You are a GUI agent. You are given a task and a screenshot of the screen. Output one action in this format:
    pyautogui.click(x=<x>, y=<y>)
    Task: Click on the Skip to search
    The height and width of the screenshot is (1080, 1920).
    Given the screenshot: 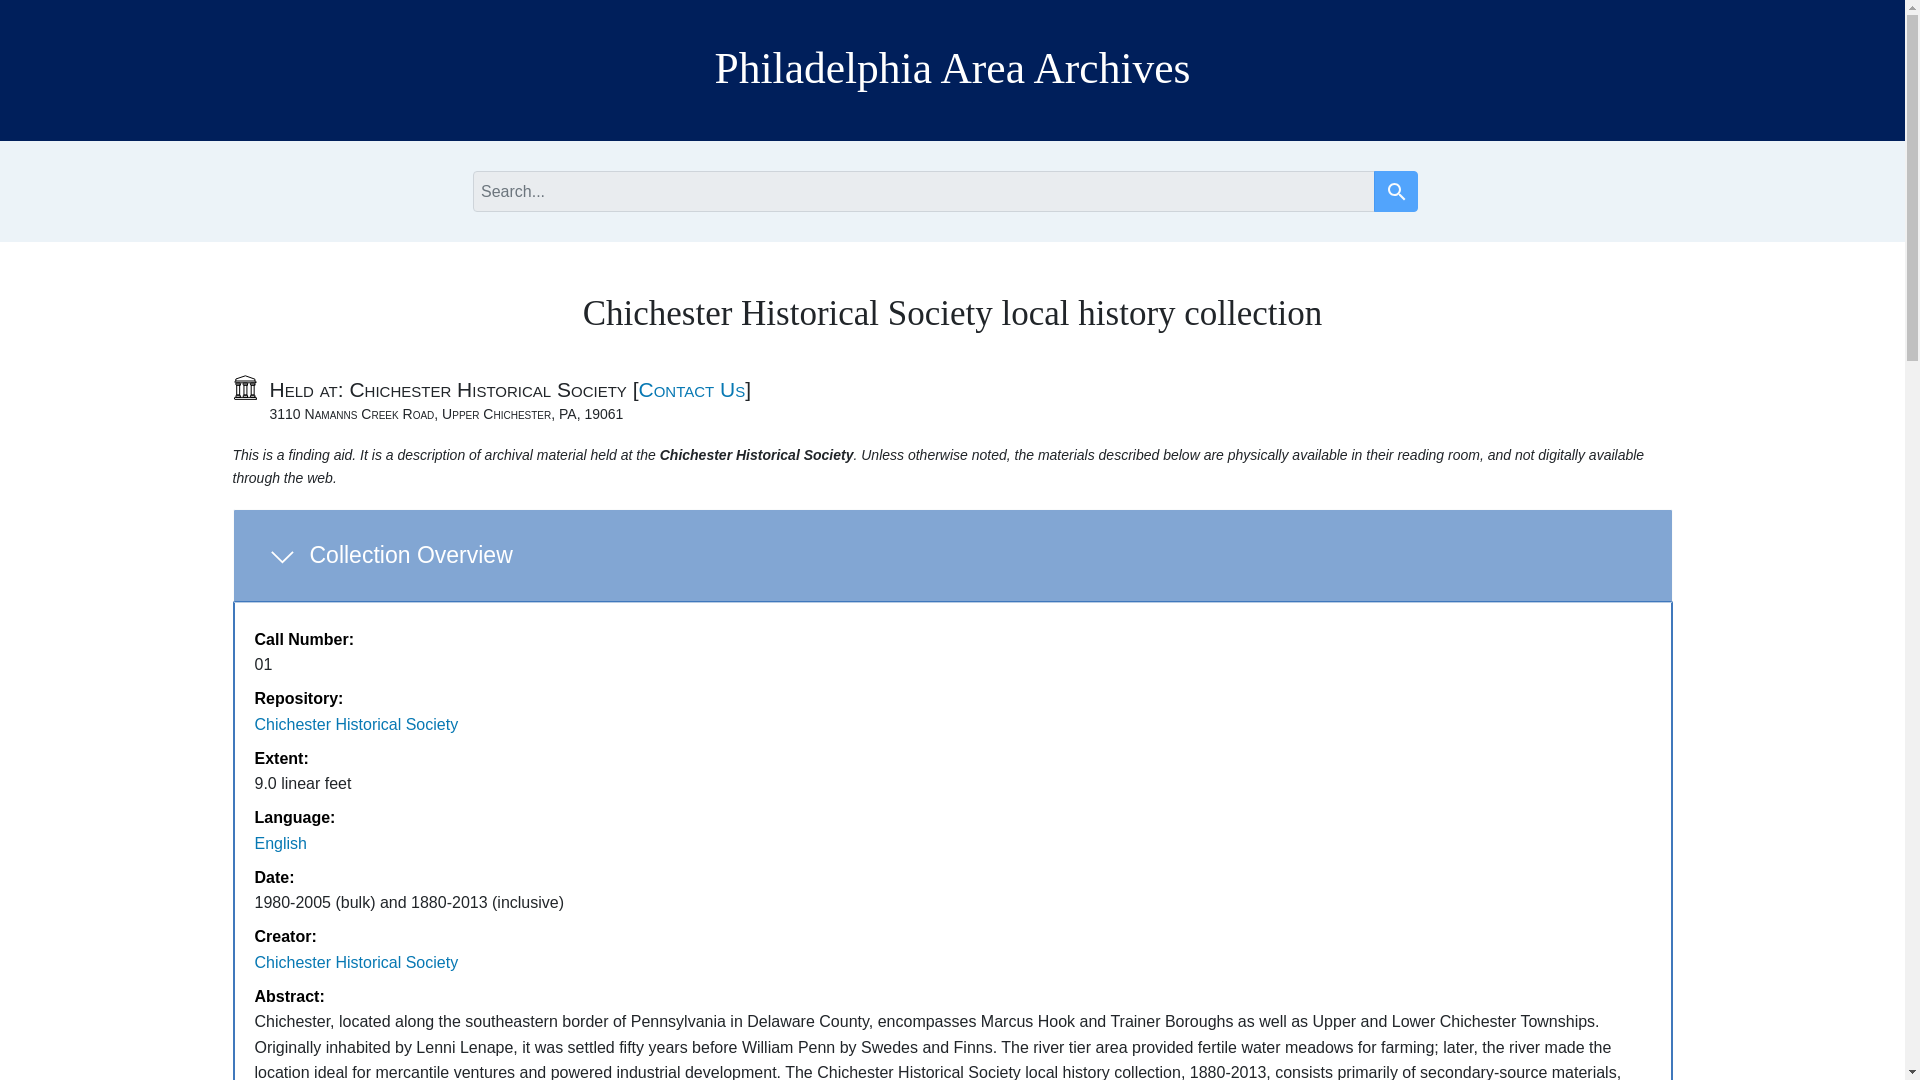 What is the action you would take?
    pyautogui.click(x=44, y=10)
    